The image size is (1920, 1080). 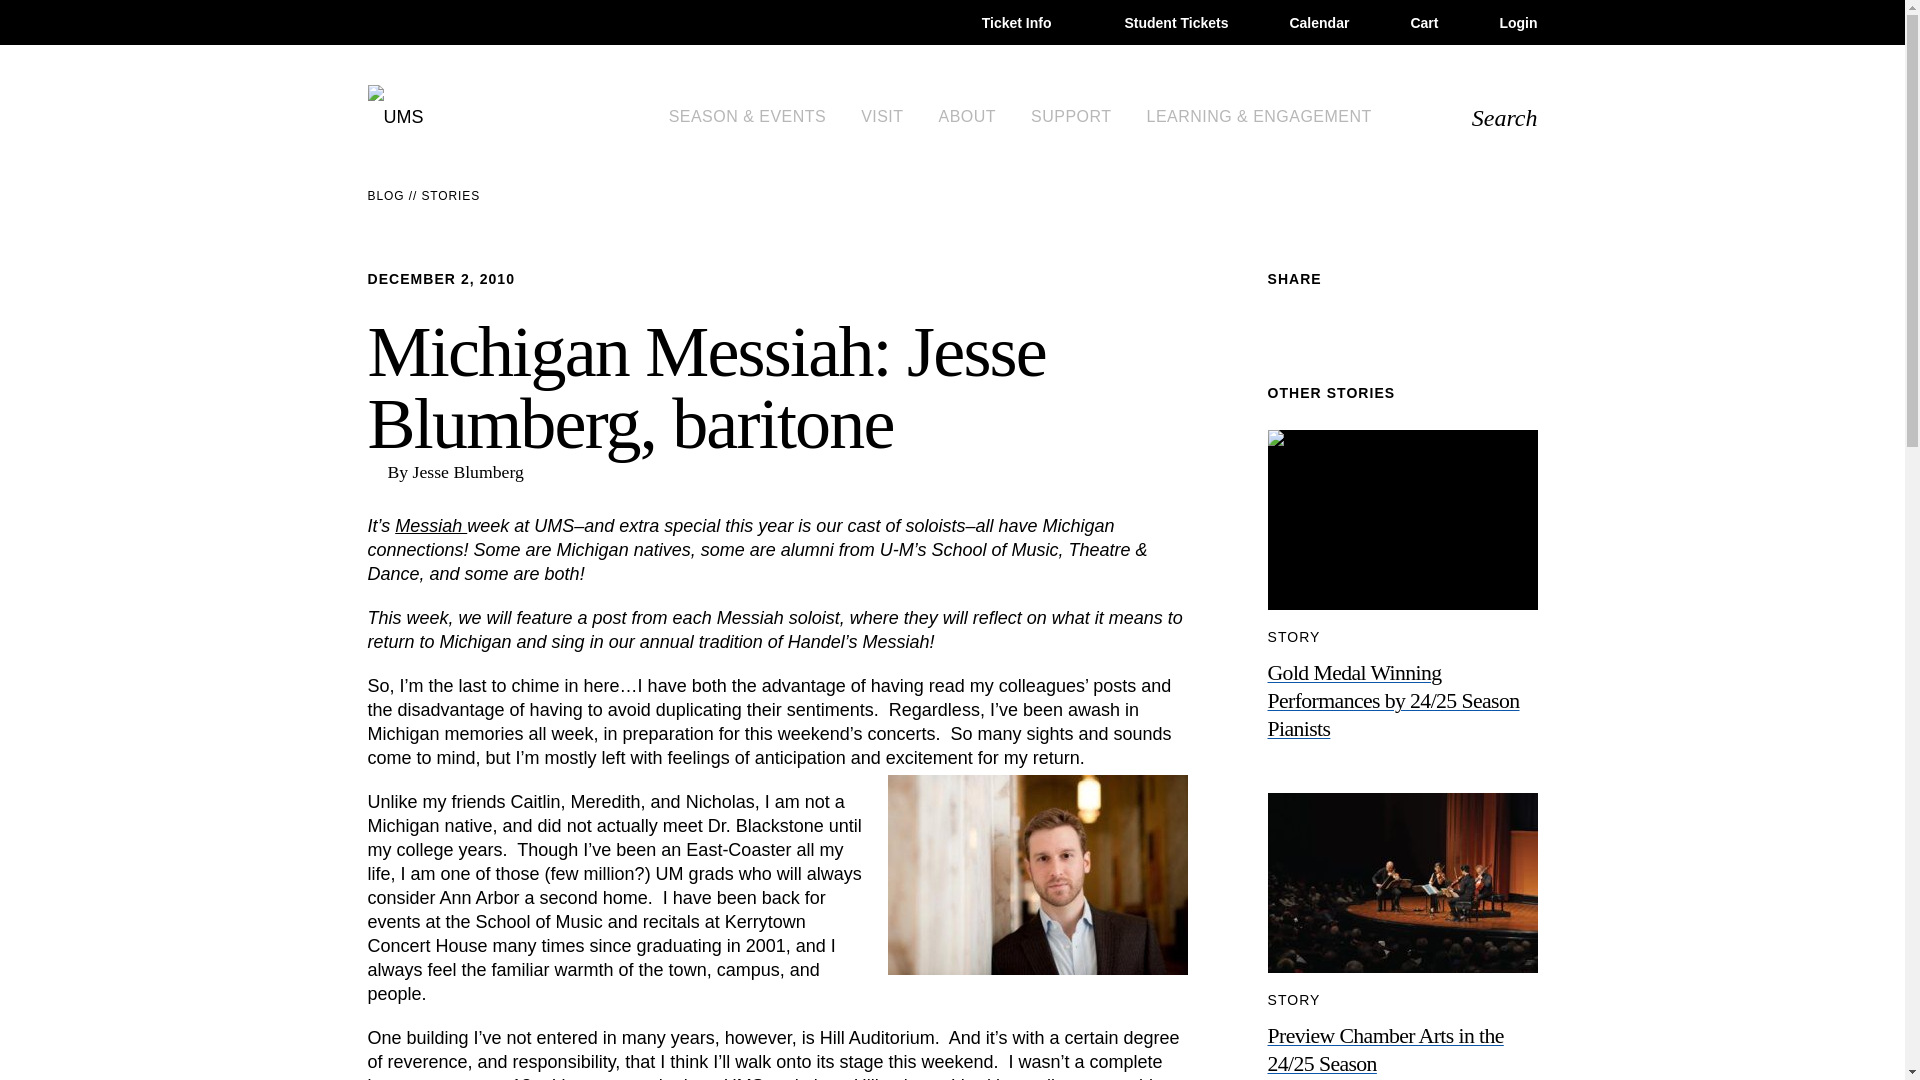 I want to click on Student Tickets, so click(x=1157, y=22).